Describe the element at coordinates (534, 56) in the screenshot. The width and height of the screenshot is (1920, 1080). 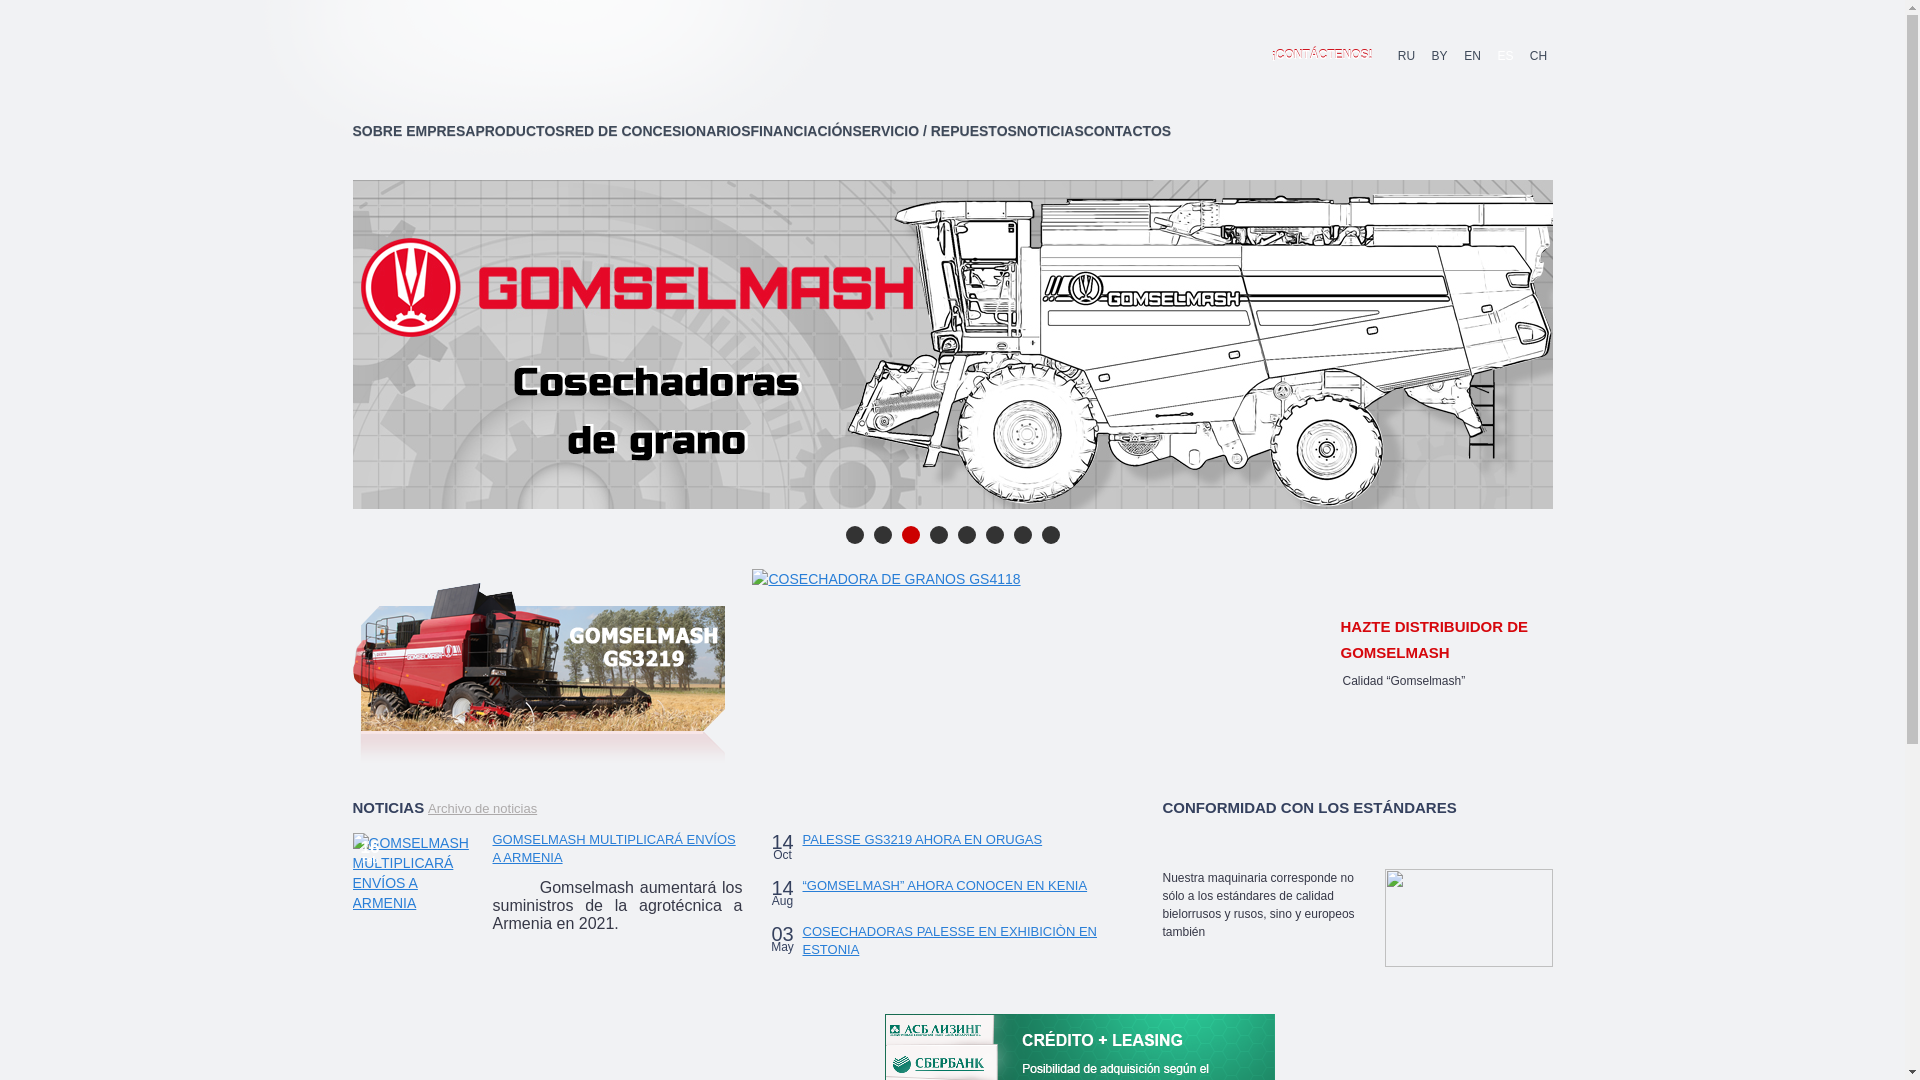
I see `Gomselmash` at that location.